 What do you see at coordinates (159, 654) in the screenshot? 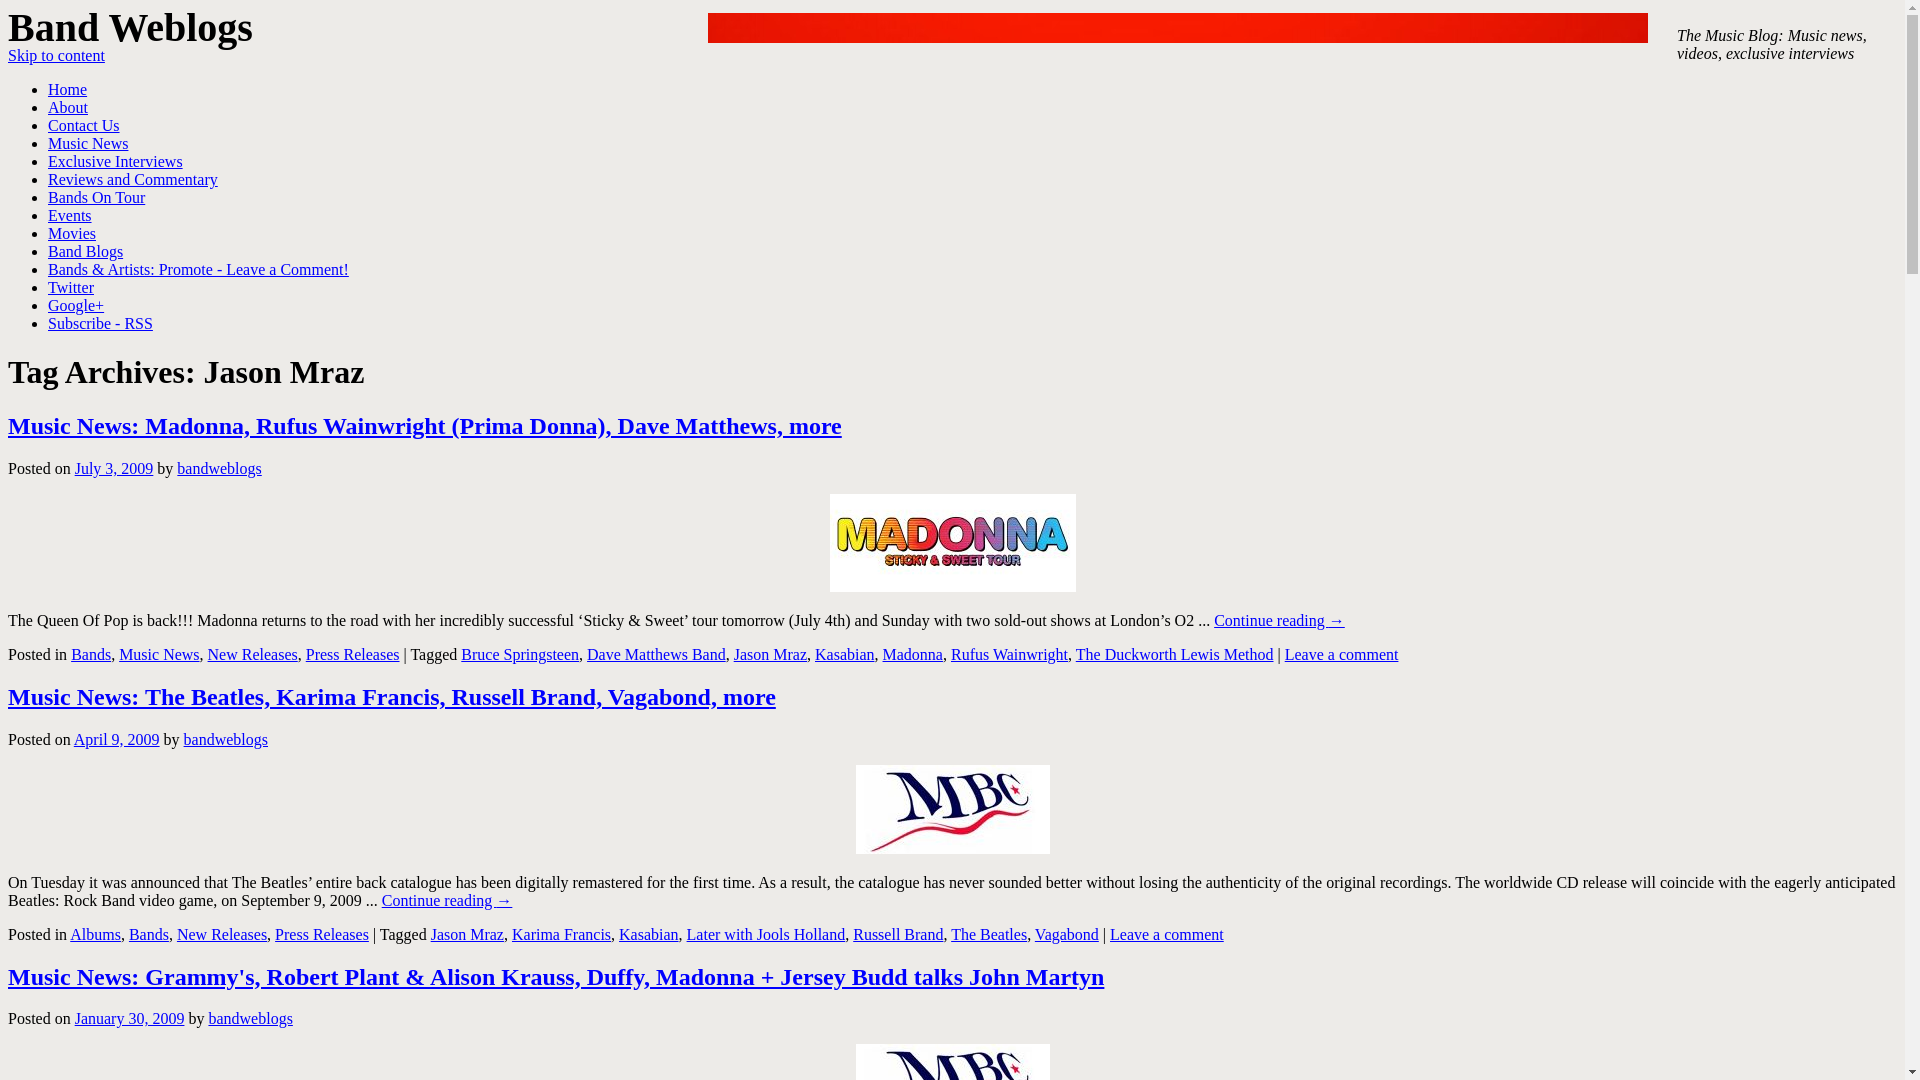
I see `Music News` at bounding box center [159, 654].